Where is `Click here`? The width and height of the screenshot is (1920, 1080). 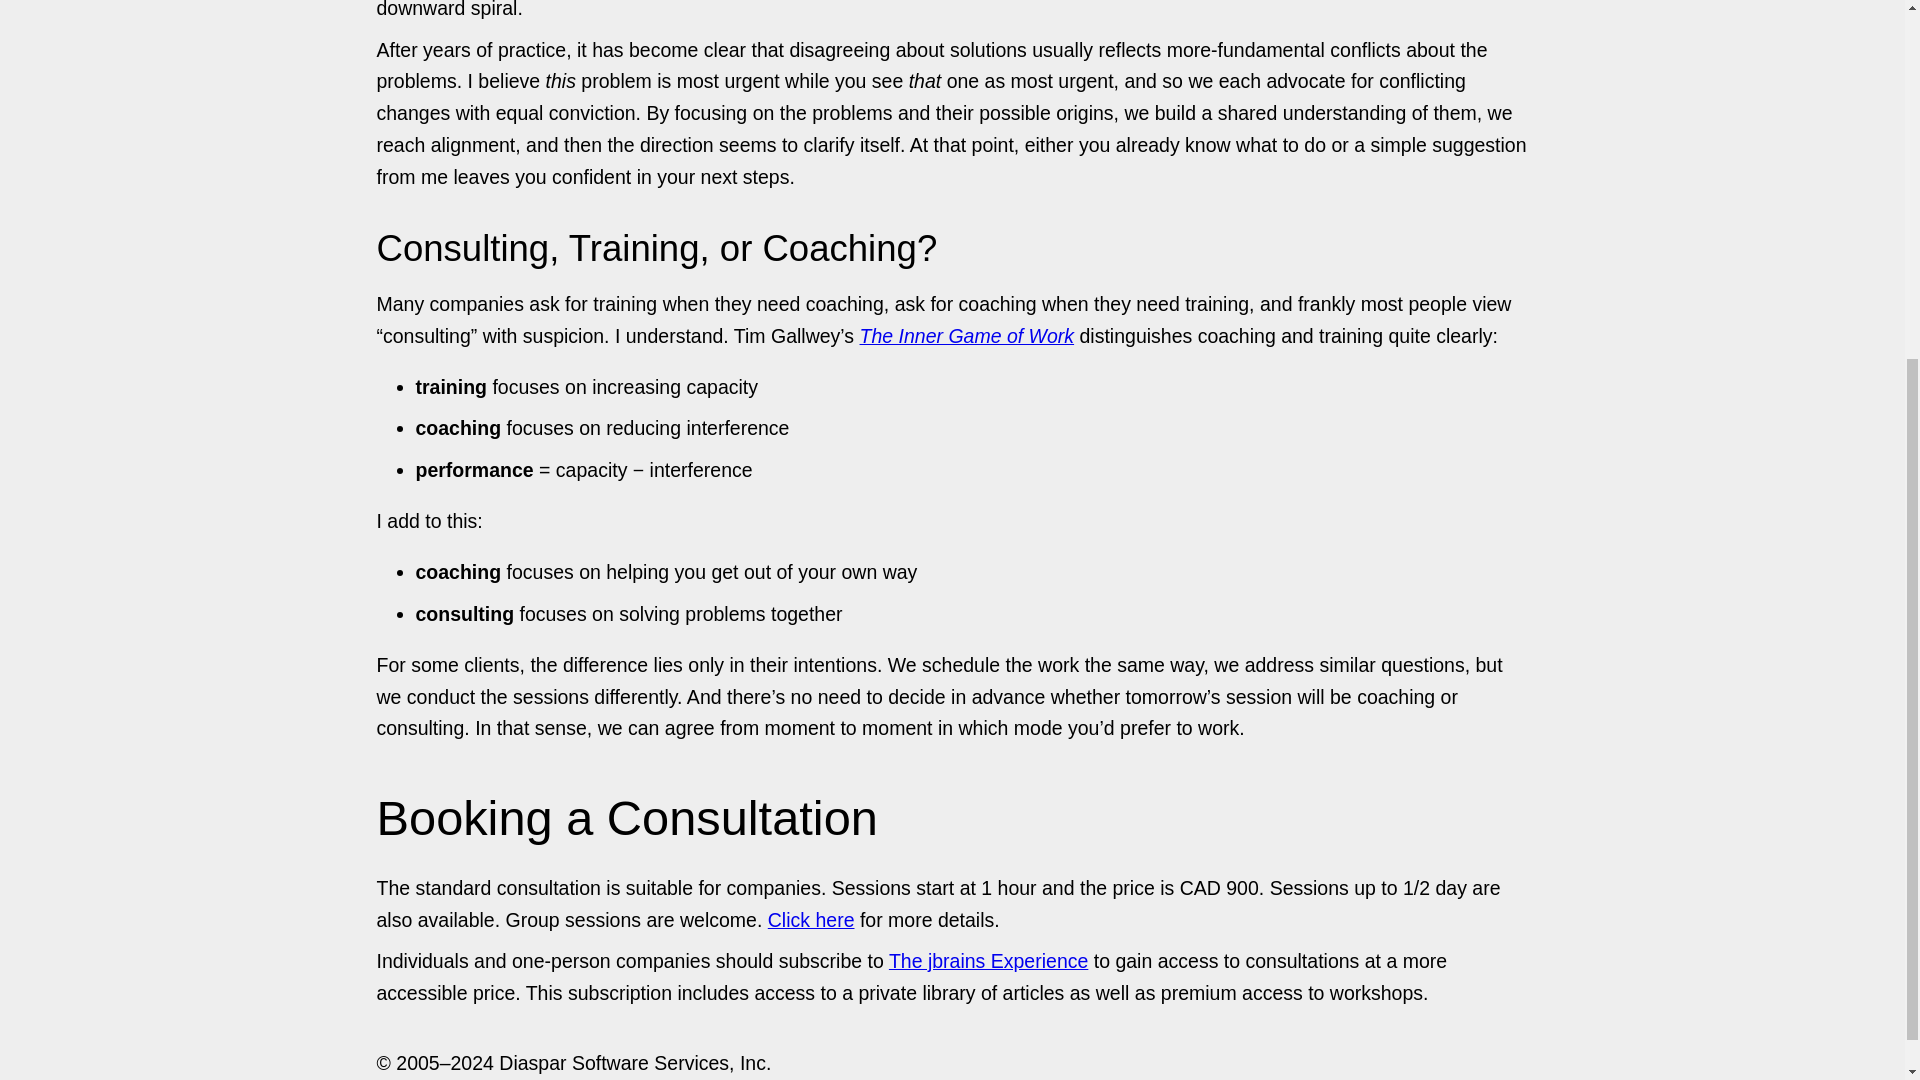
Click here is located at coordinates (811, 920).